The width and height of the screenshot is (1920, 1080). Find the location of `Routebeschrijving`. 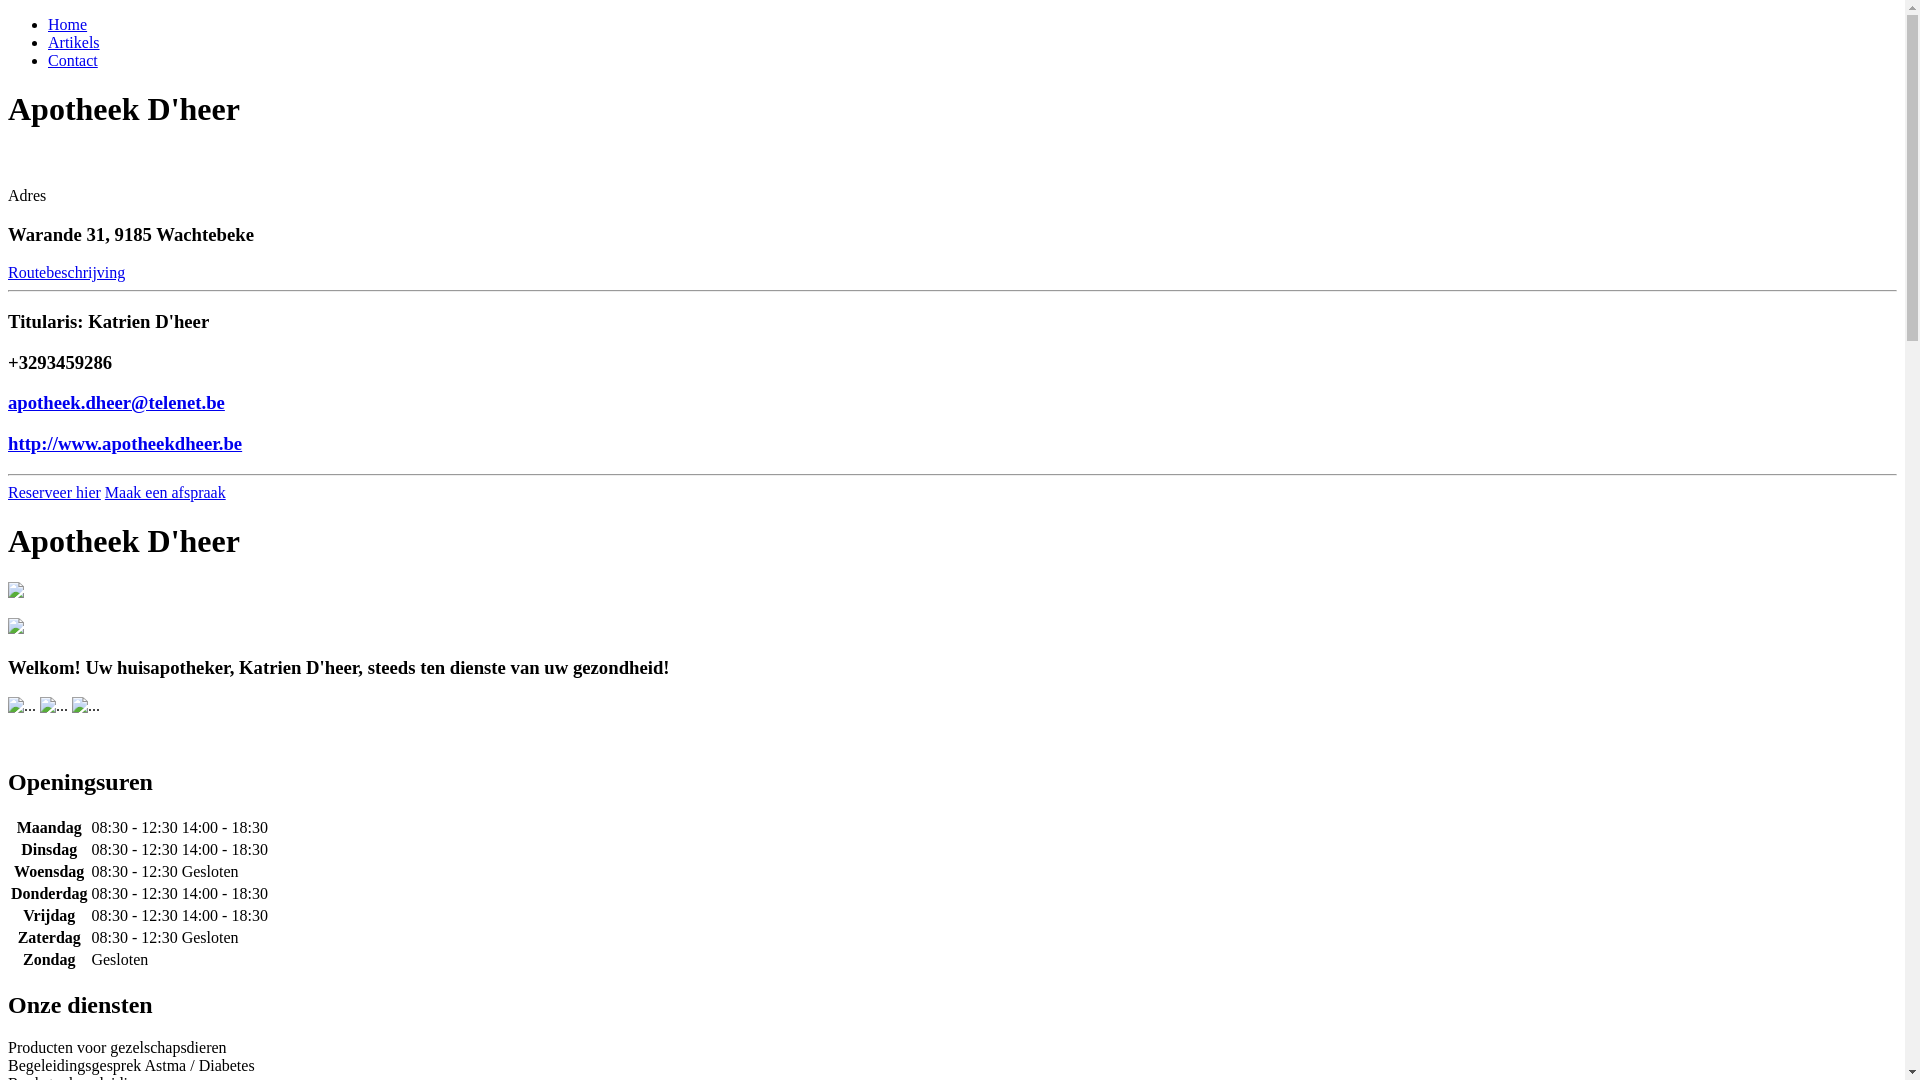

Routebeschrijving is located at coordinates (66, 272).